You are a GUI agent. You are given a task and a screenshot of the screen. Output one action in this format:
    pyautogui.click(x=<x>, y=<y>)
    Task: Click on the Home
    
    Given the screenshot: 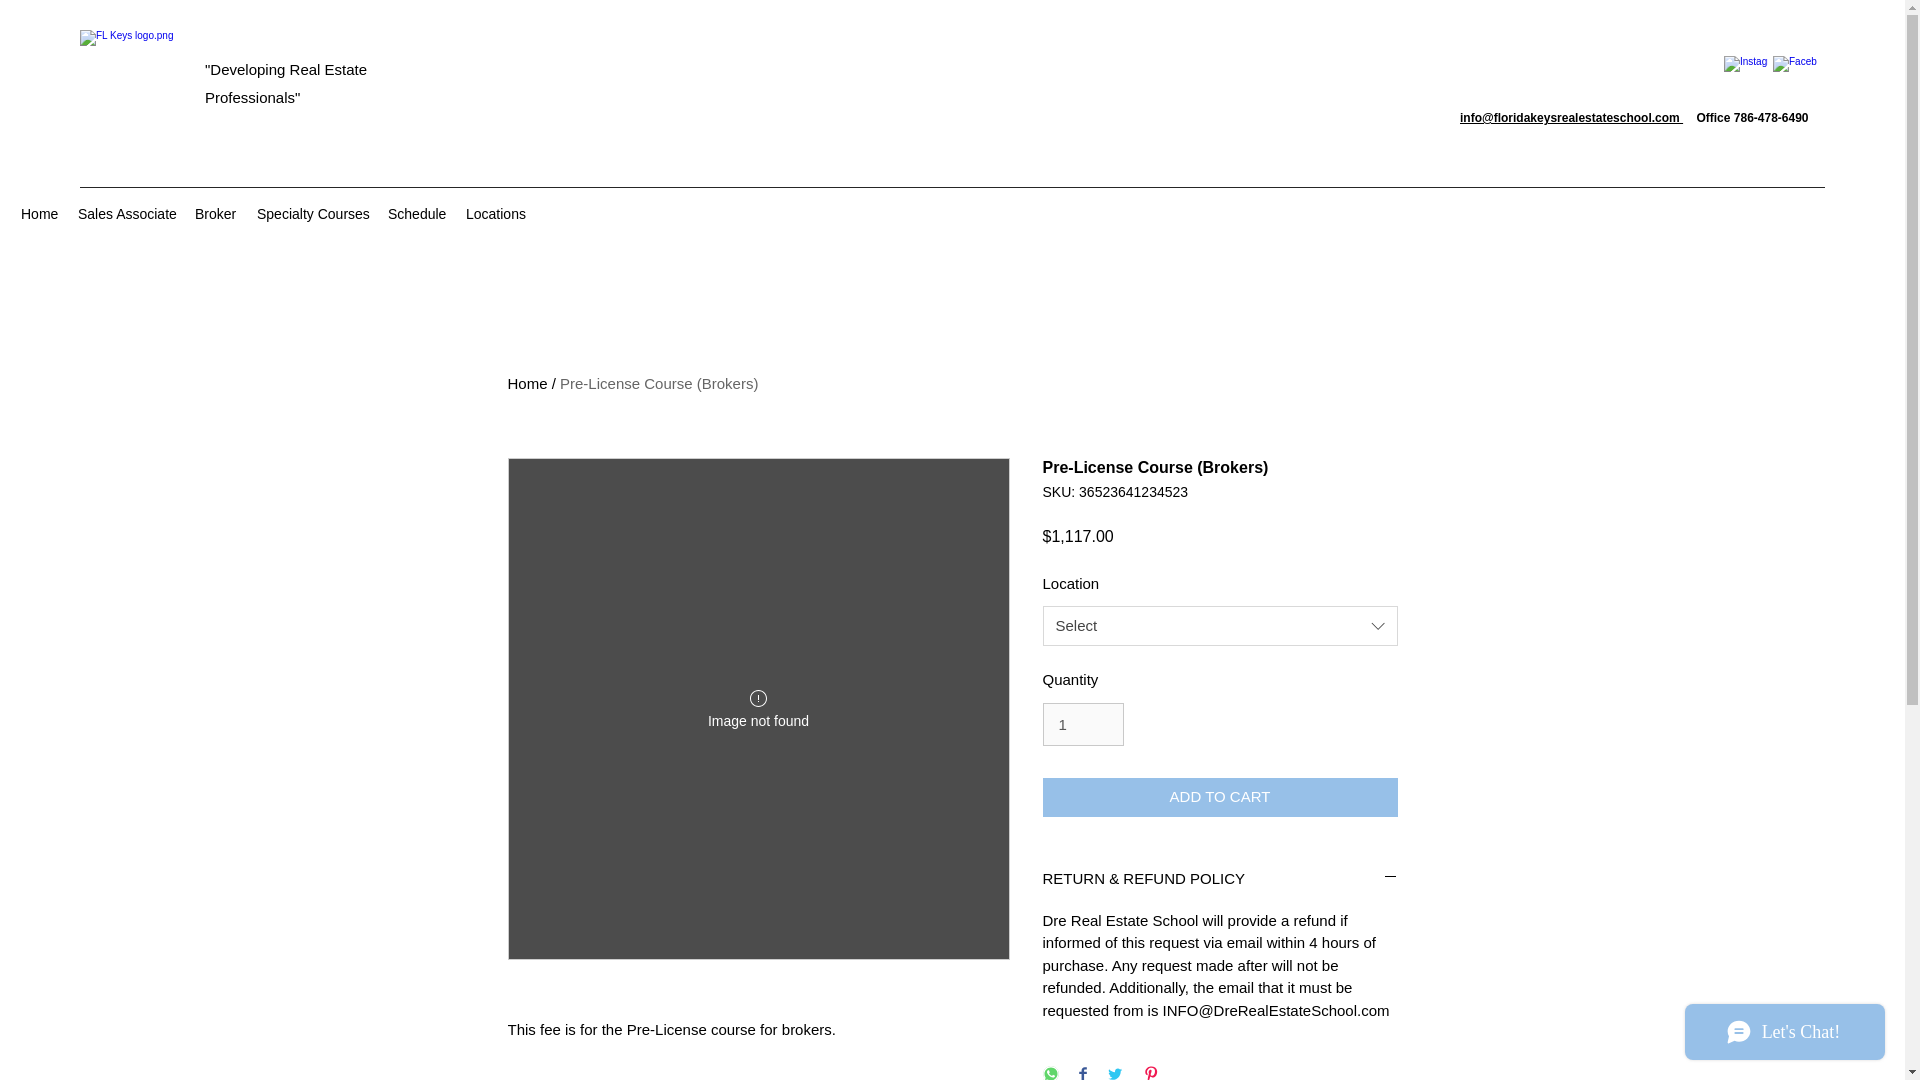 What is the action you would take?
    pyautogui.click(x=39, y=213)
    